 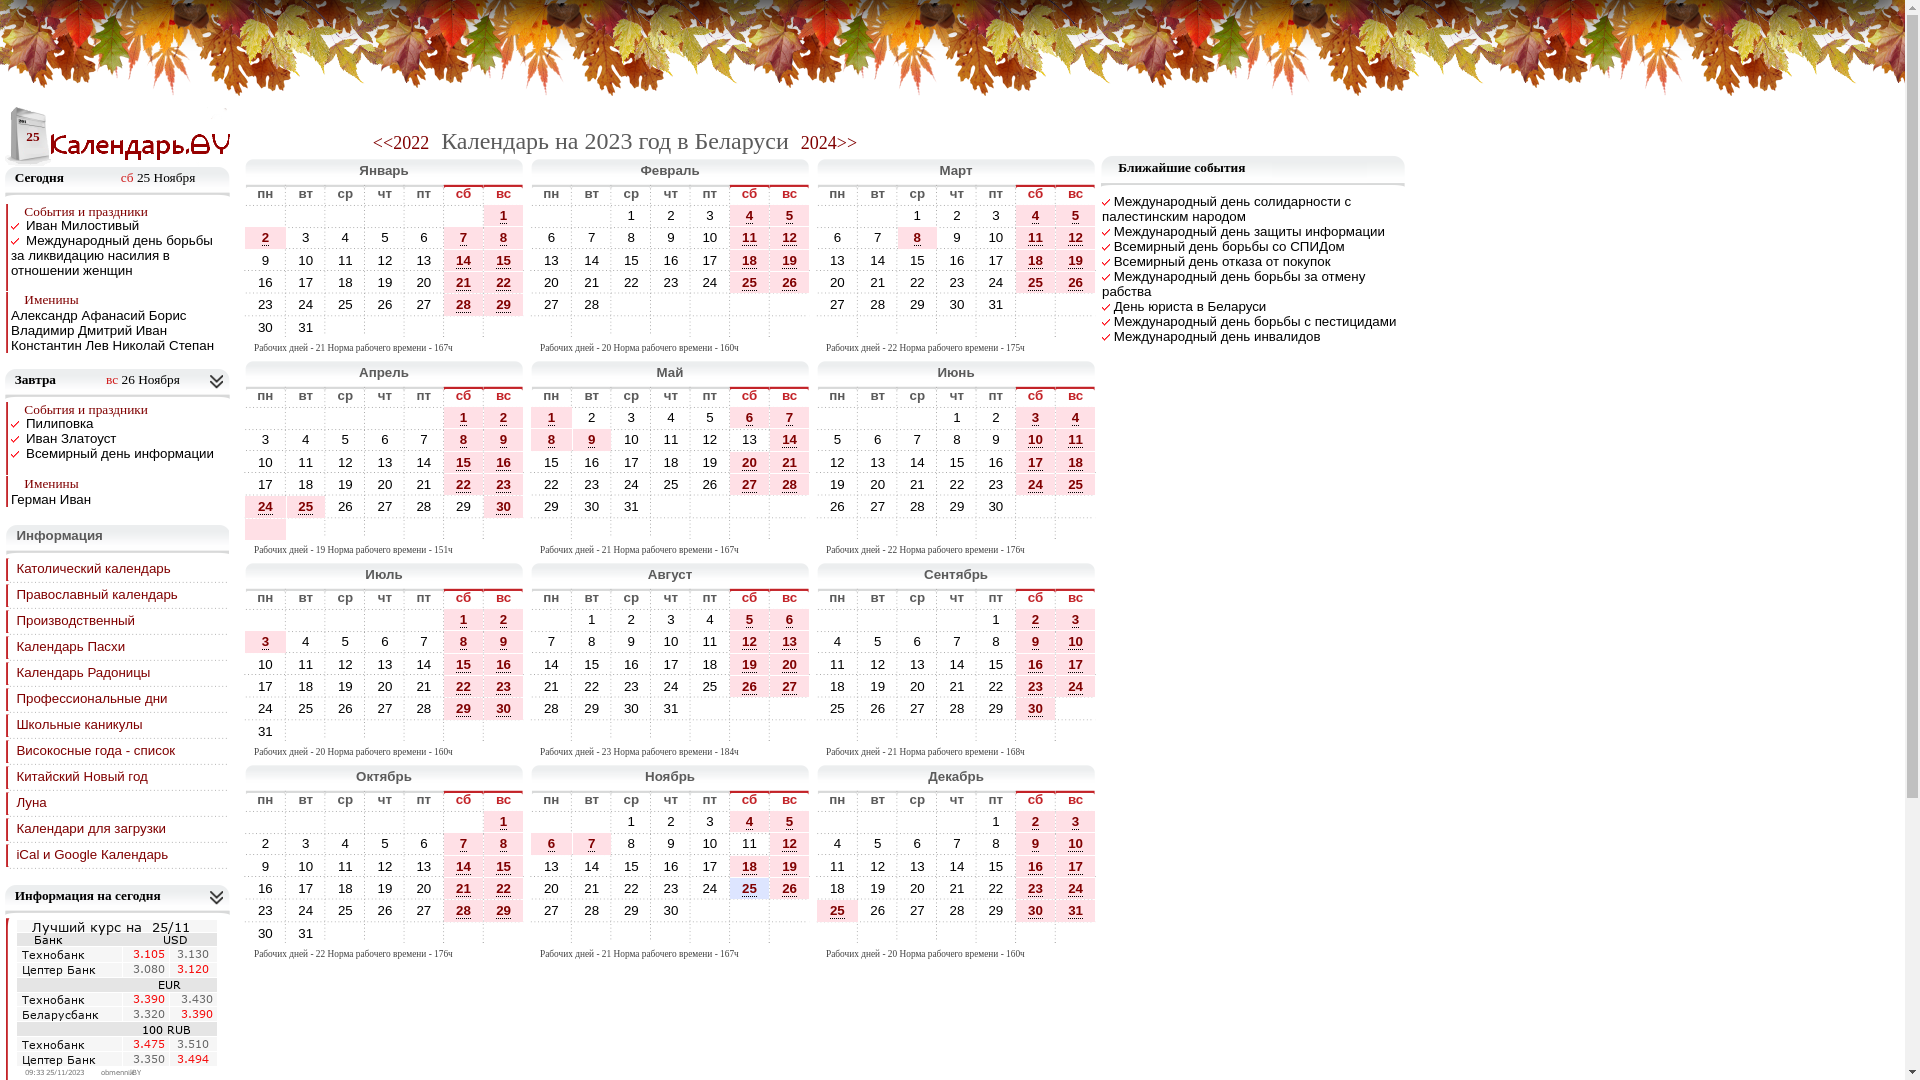 I want to click on 21, so click(x=592, y=888).